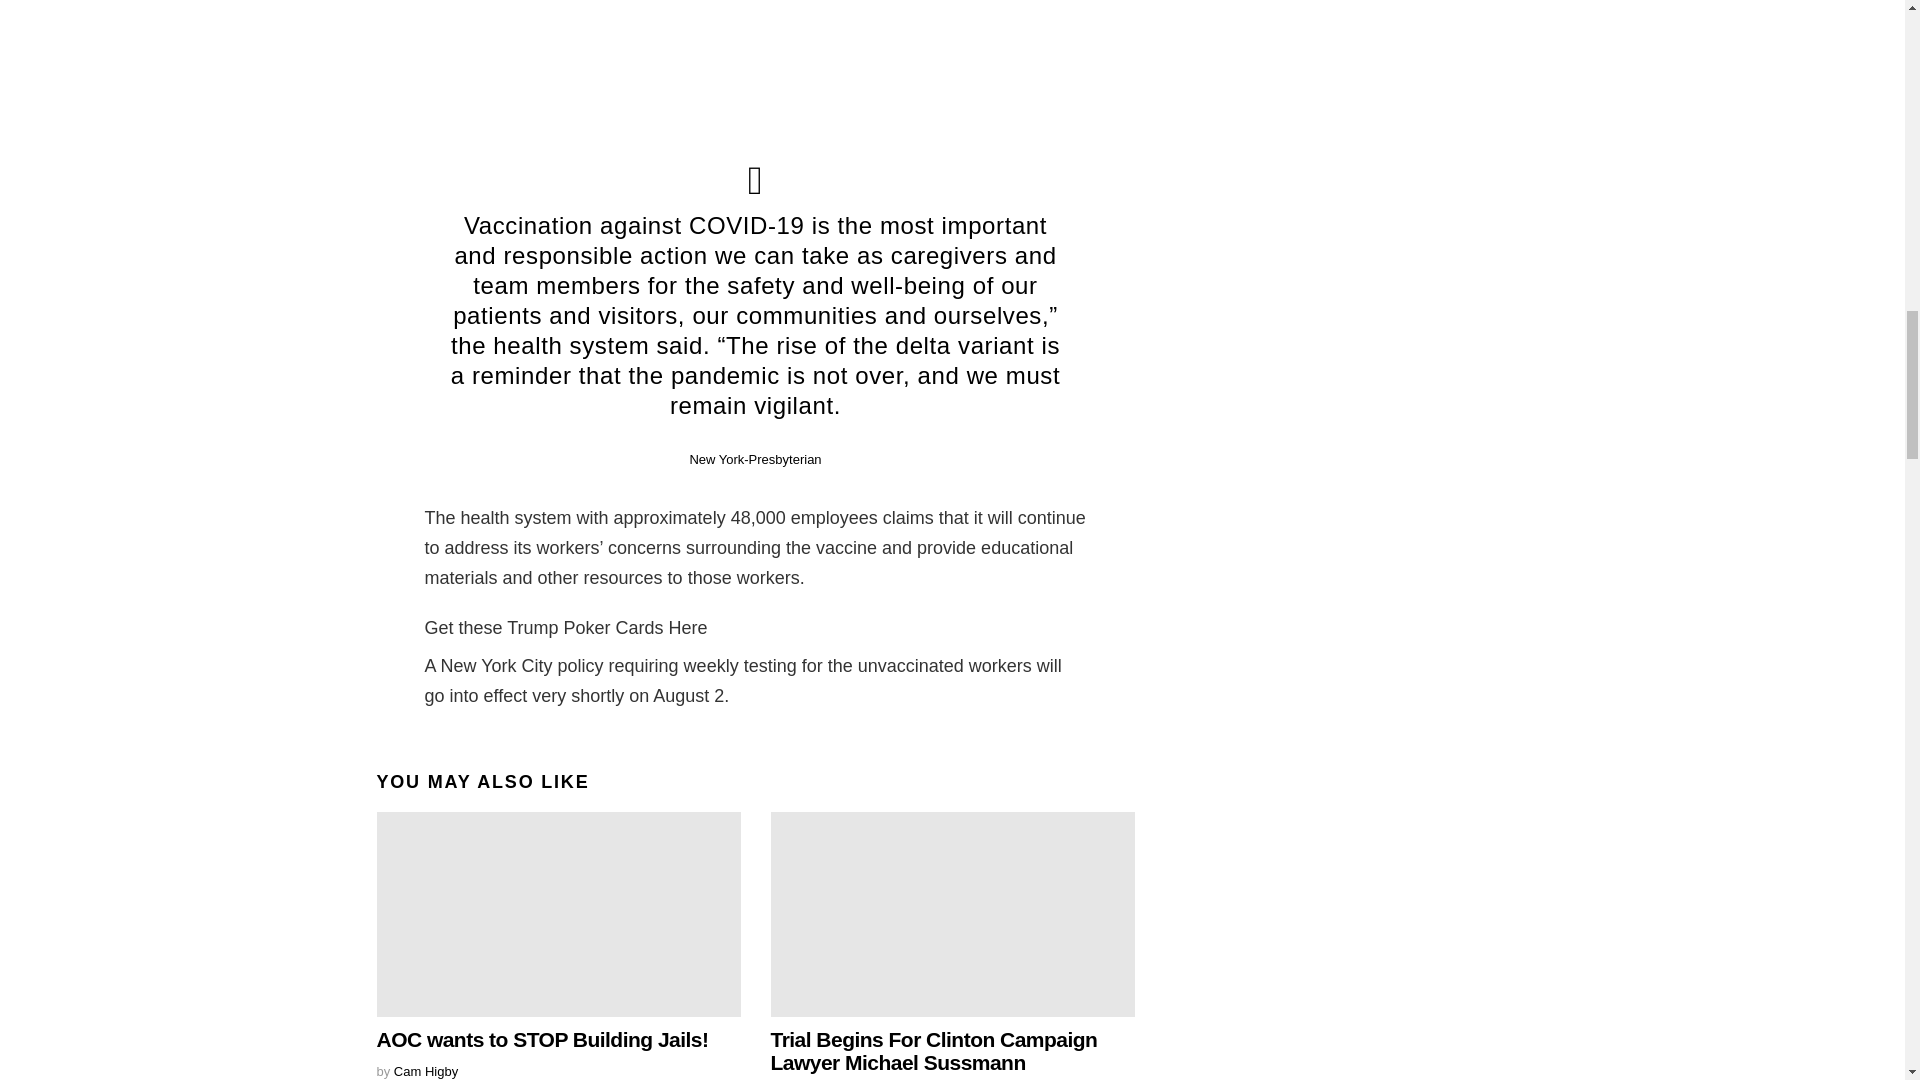 Image resolution: width=1920 pixels, height=1080 pixels. Describe the element at coordinates (952, 914) in the screenshot. I see `Trial Begins For Clinton Campaign Lawyer Michael Sussmann` at that location.